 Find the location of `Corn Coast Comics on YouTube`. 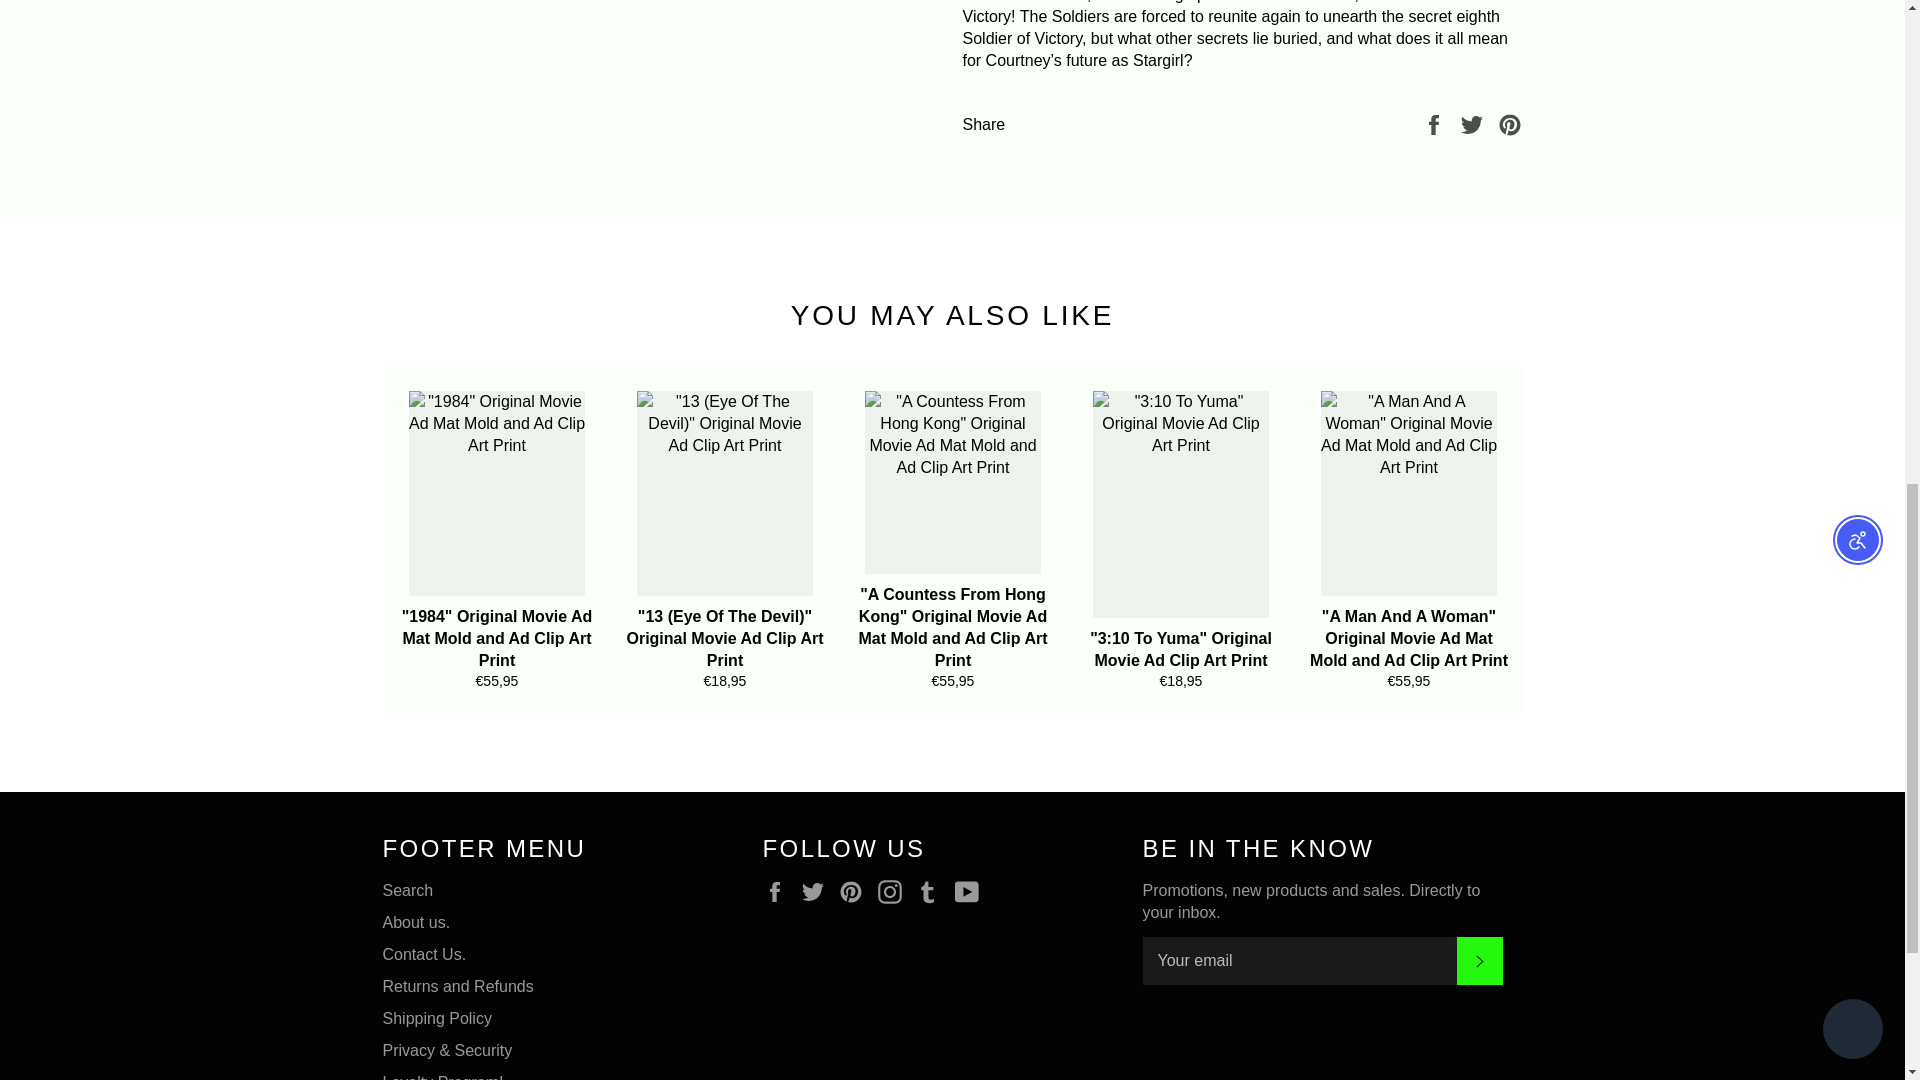

Corn Coast Comics on YouTube is located at coordinates (971, 892).